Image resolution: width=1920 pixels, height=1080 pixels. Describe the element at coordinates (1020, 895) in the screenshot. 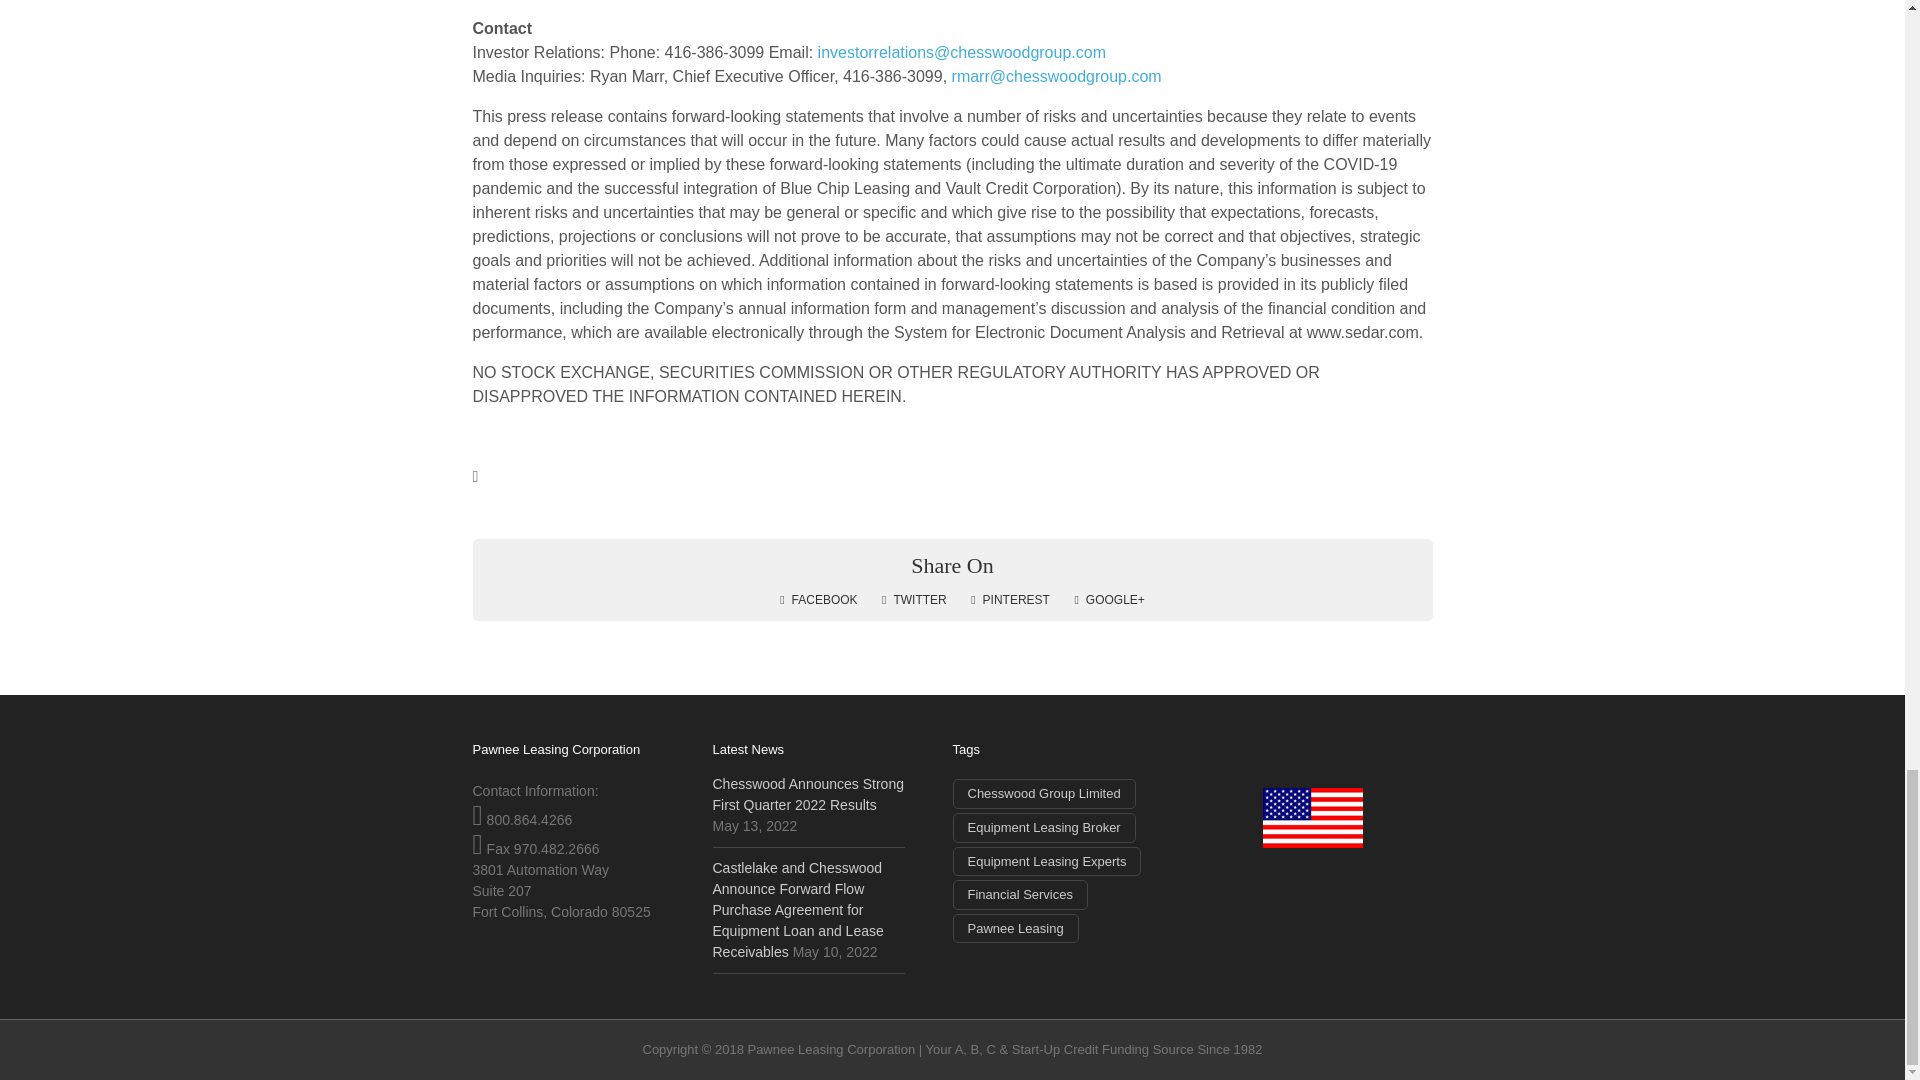

I see `Financial Services` at that location.